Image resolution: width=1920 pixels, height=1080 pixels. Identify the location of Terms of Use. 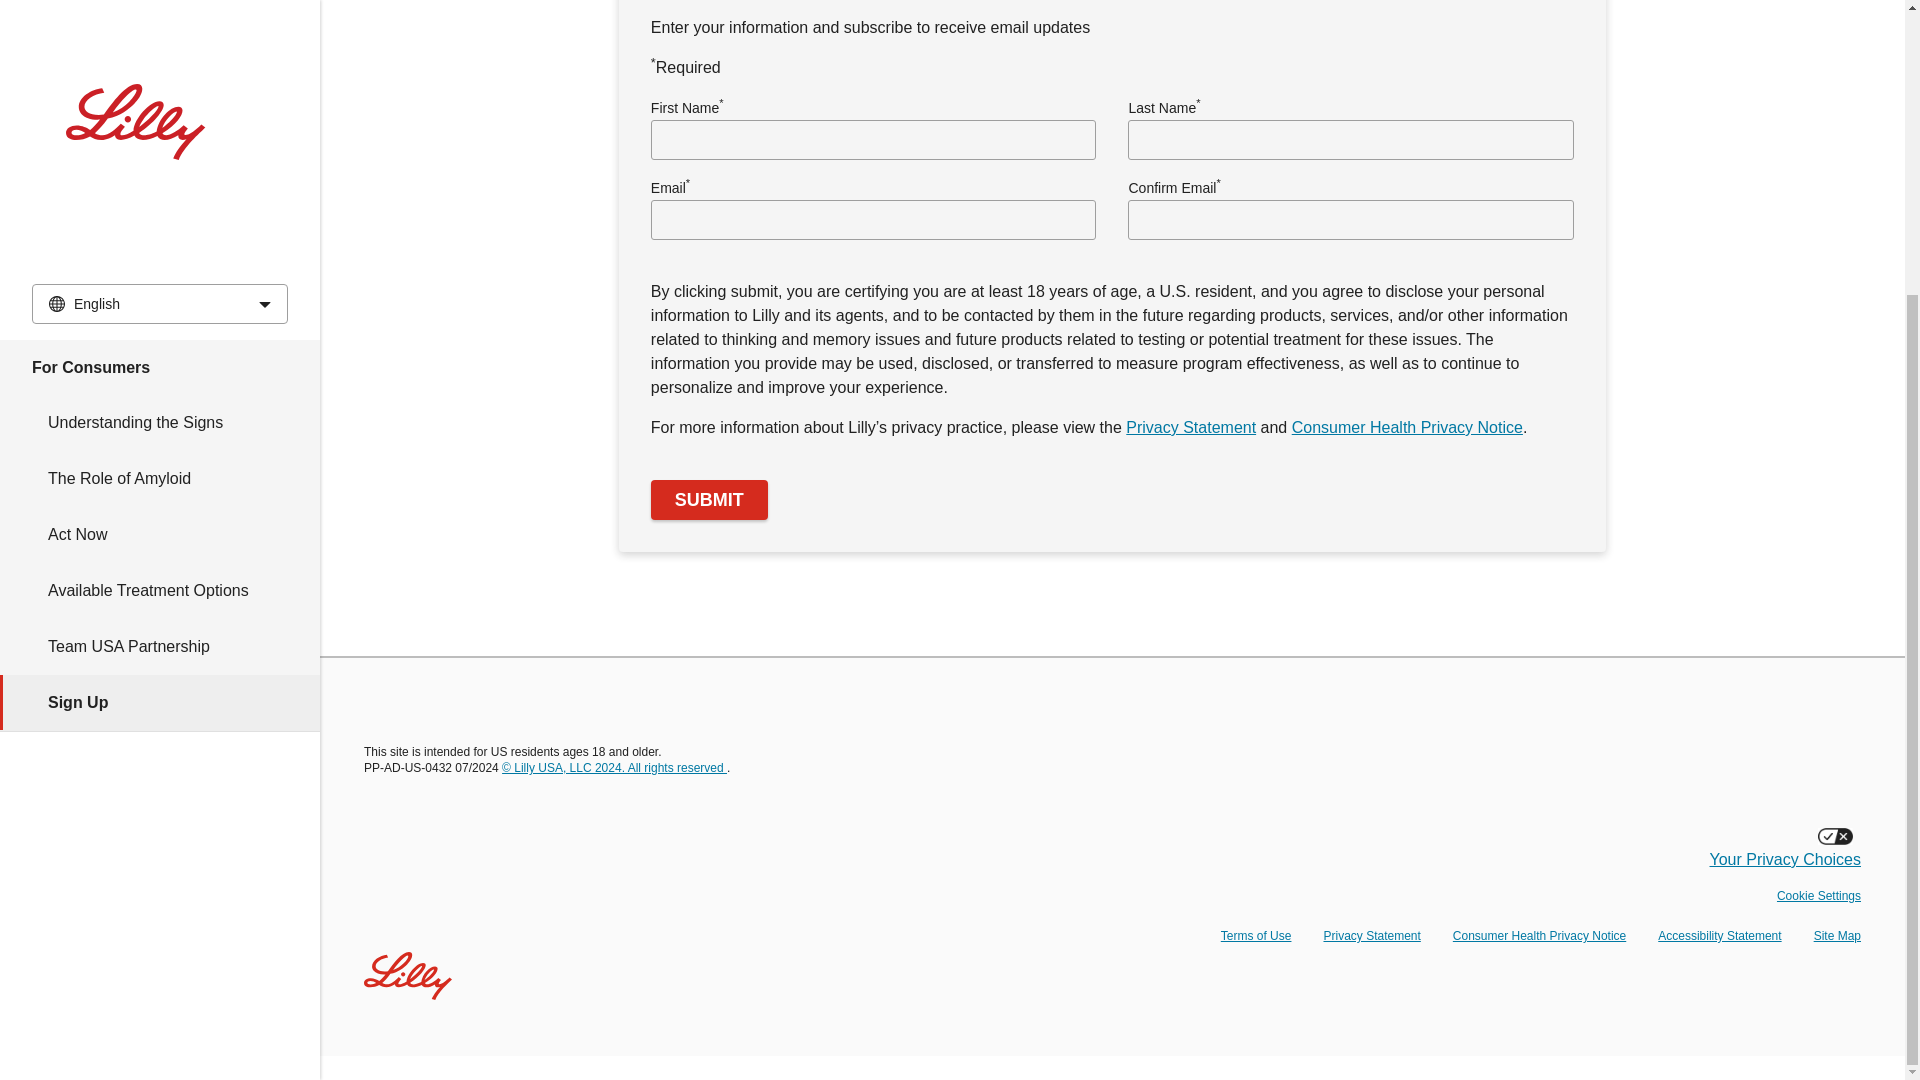
(1256, 935).